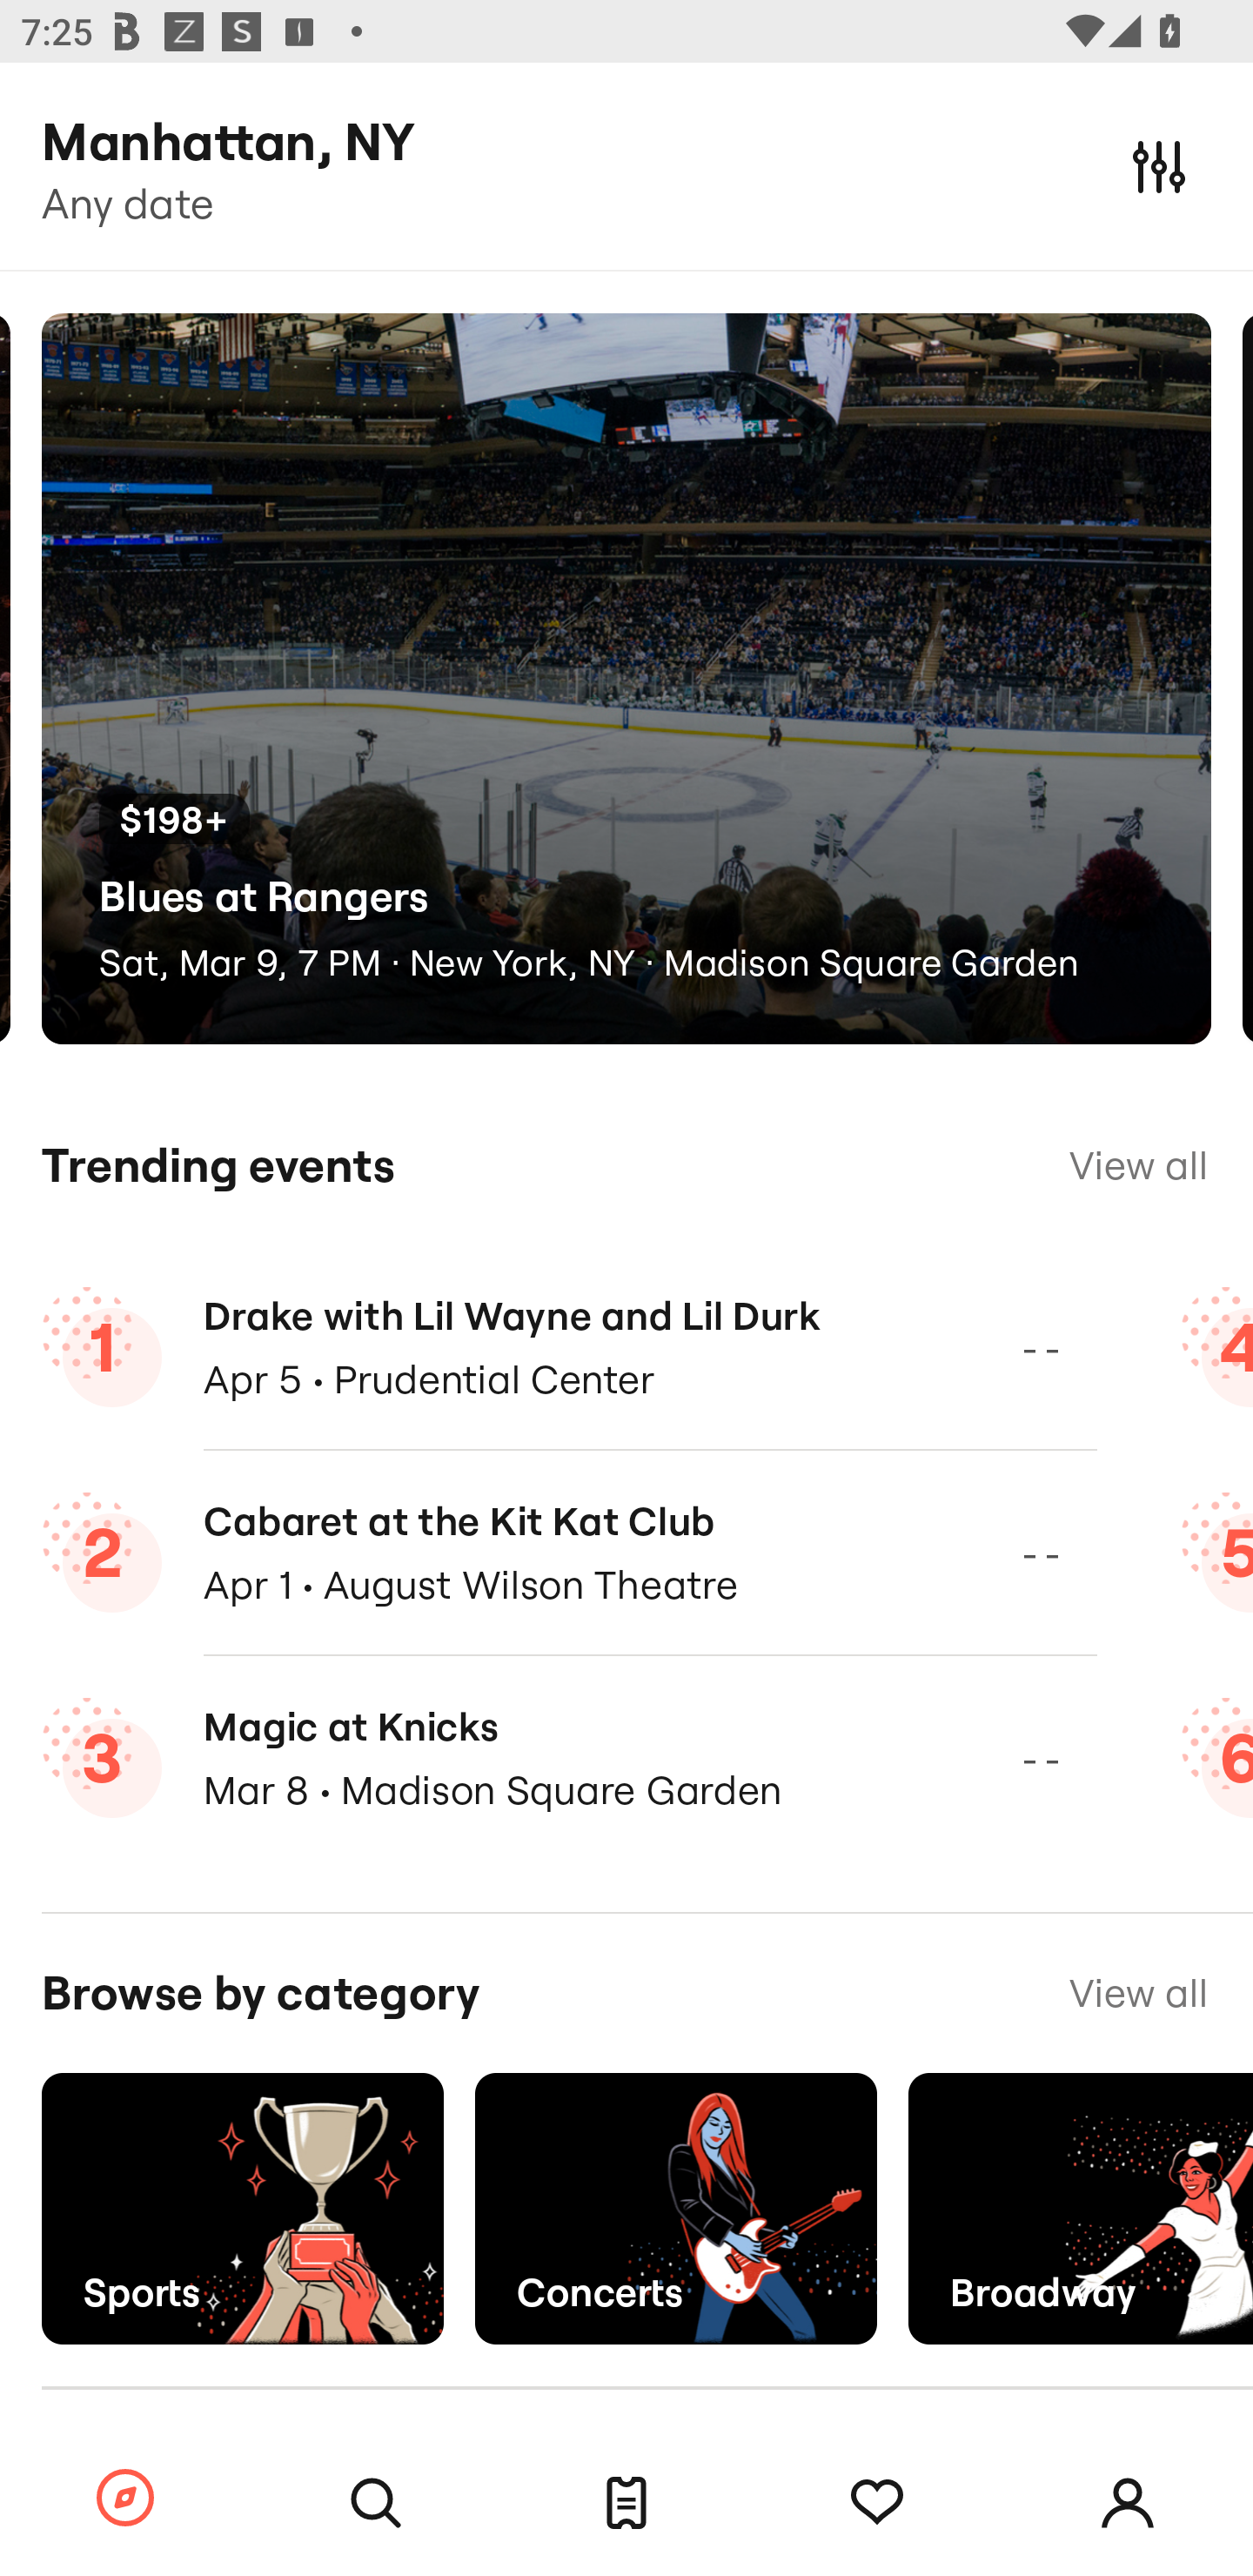  I want to click on Browse, so click(125, 2499).